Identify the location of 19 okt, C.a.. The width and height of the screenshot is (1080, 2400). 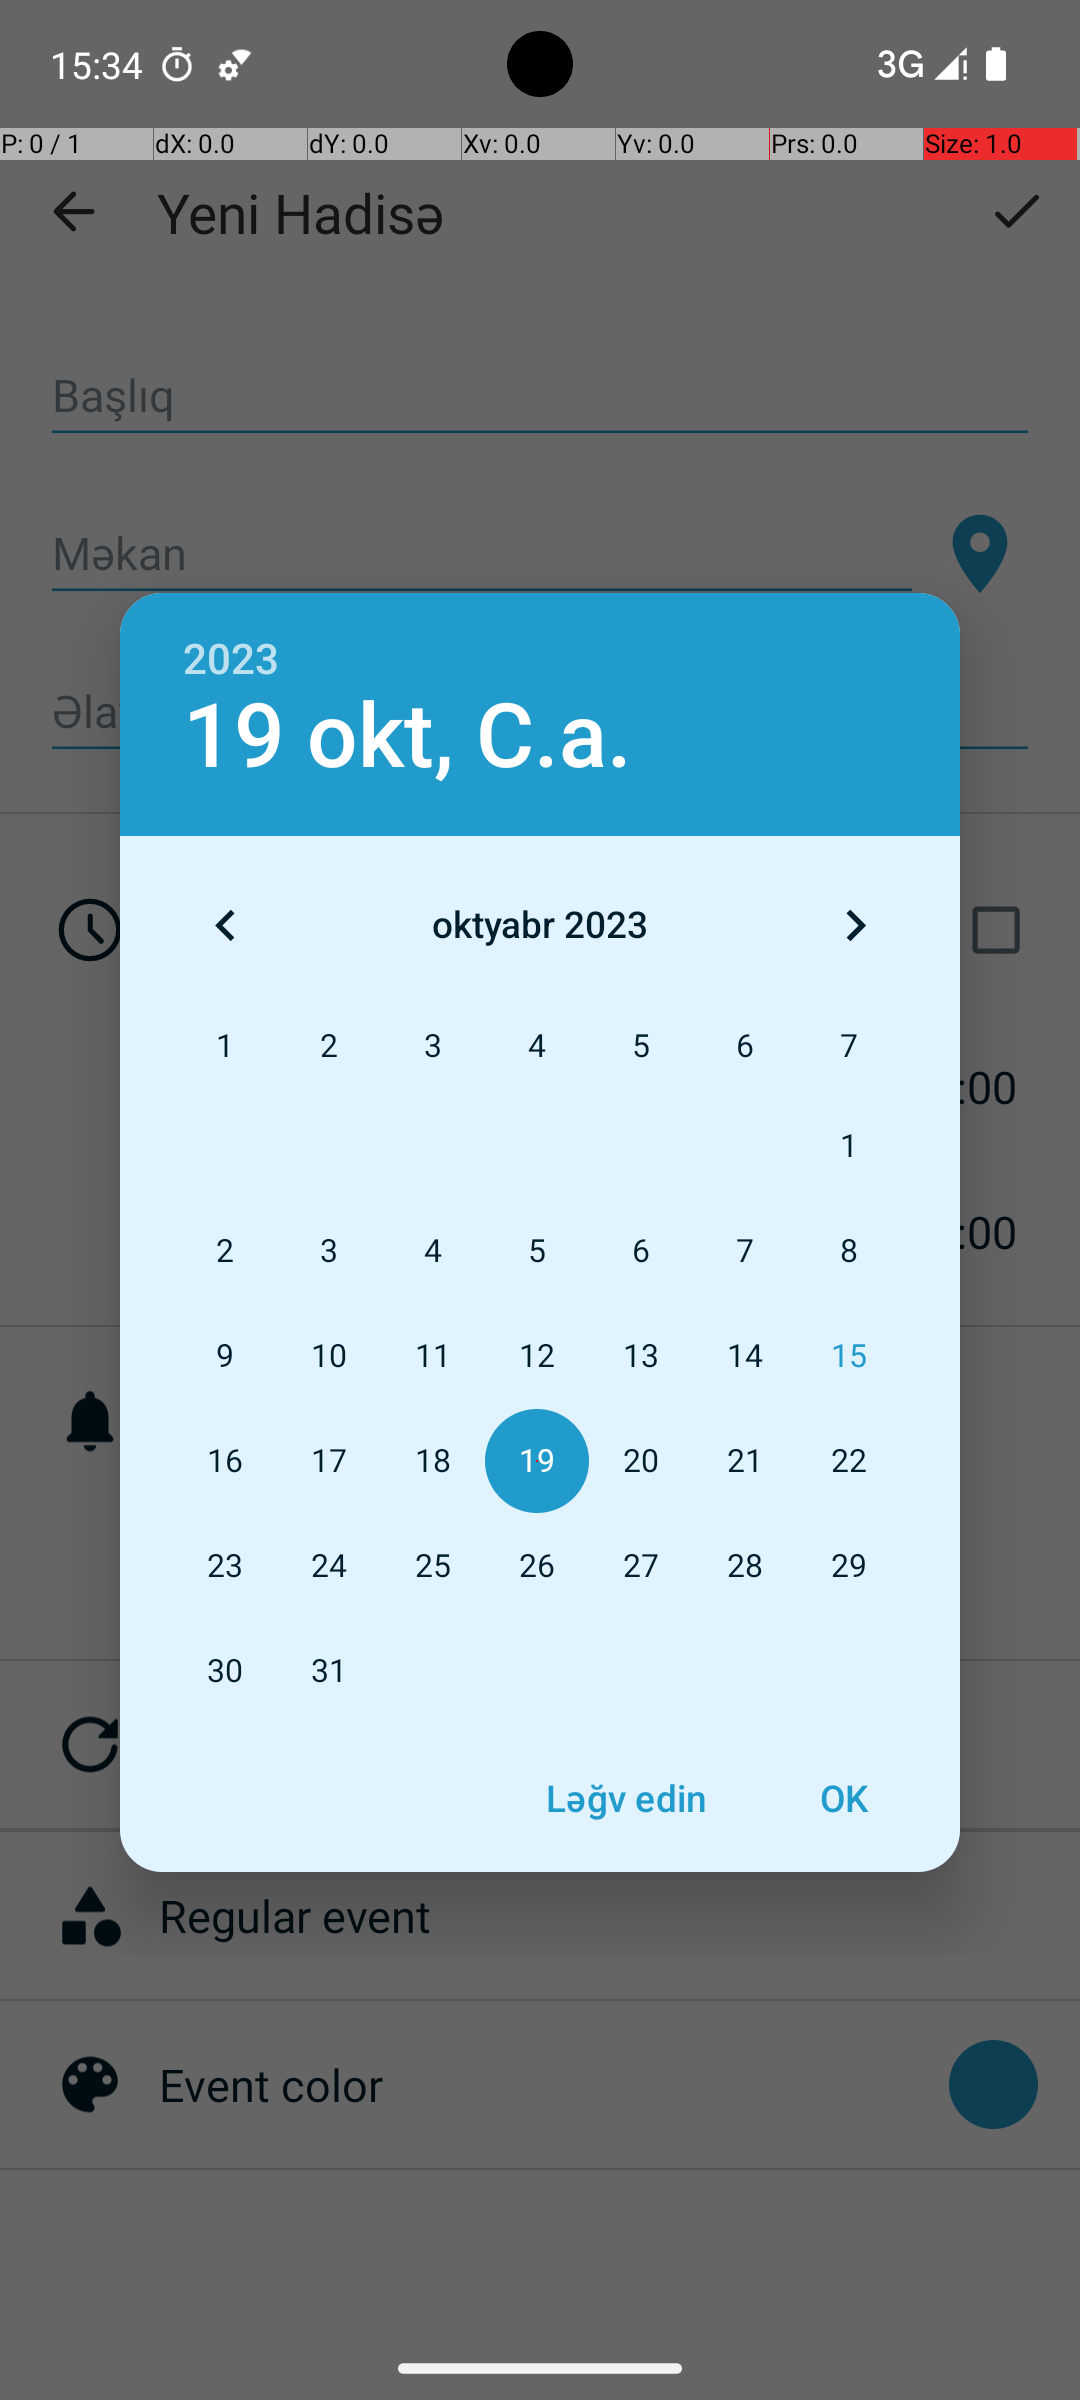
(408, 736).